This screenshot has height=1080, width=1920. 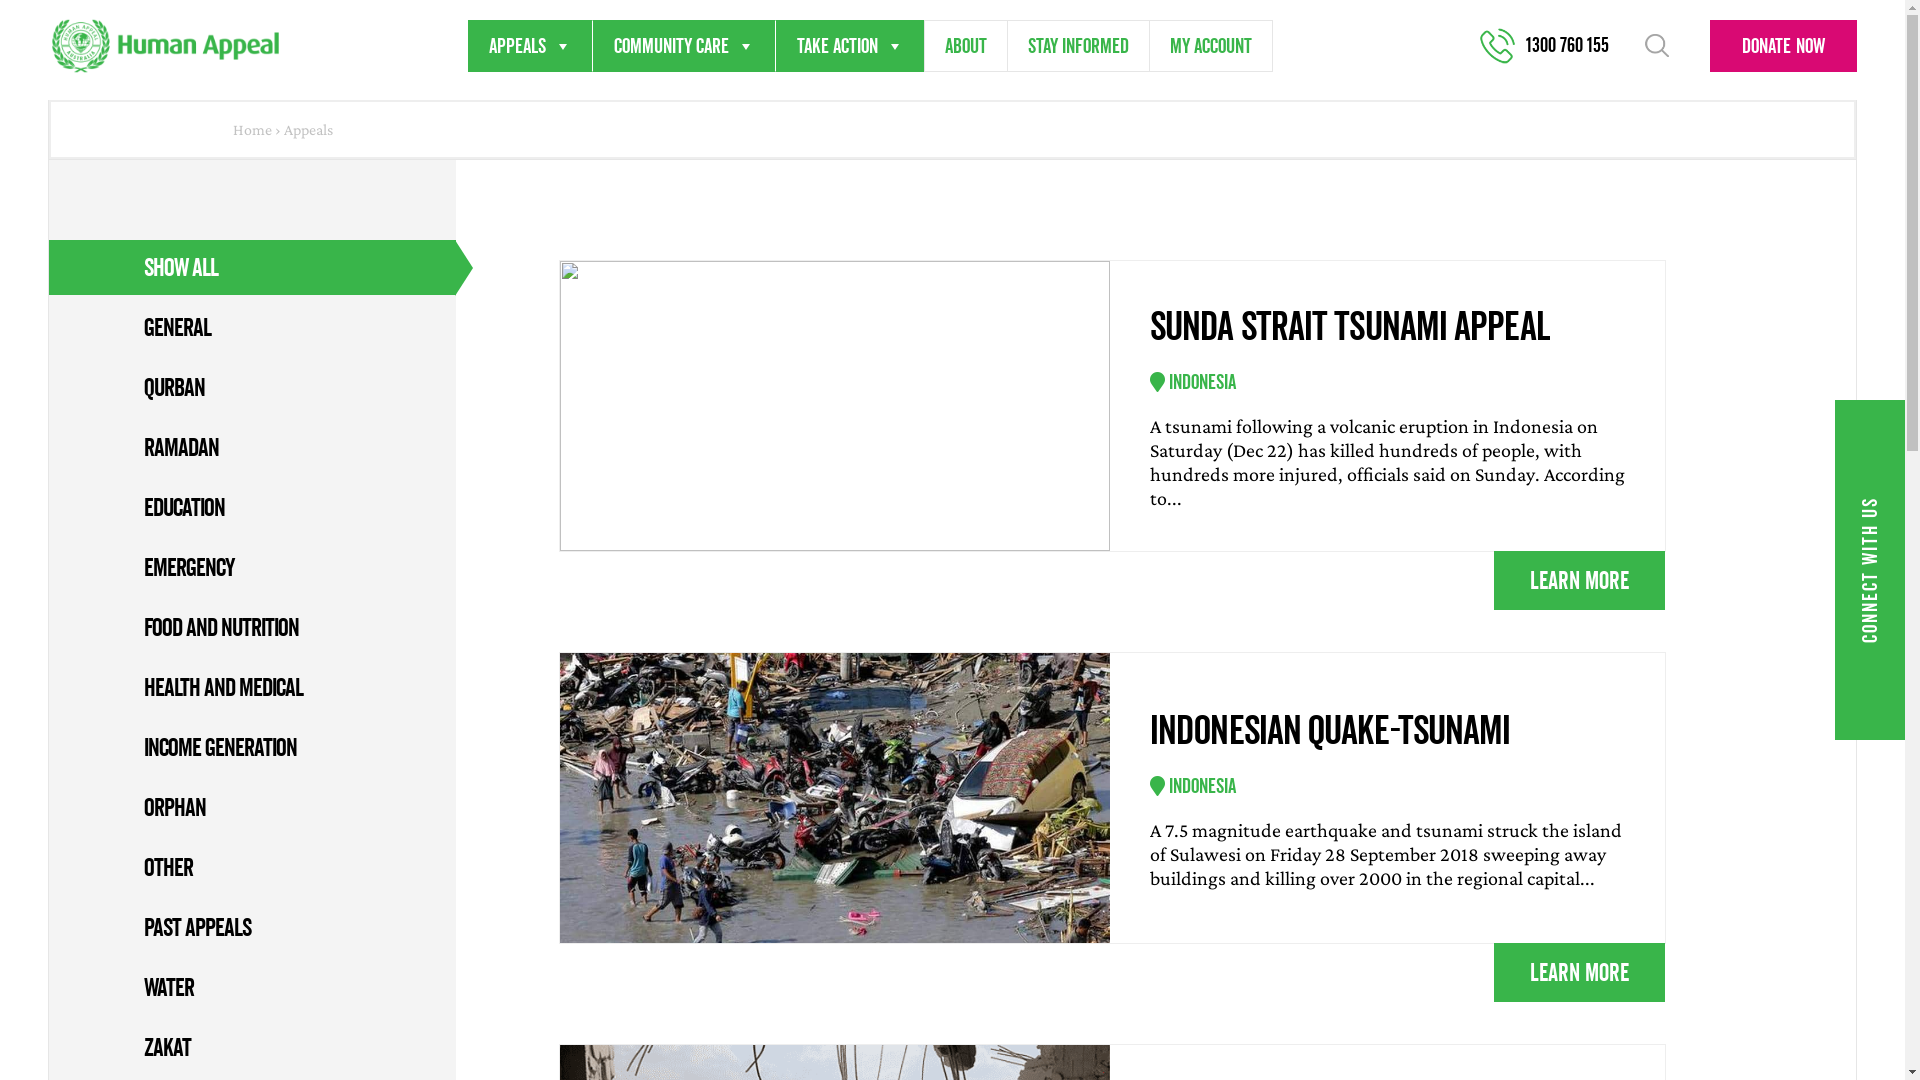 What do you see at coordinates (174, 387) in the screenshot?
I see `Qurban` at bounding box center [174, 387].